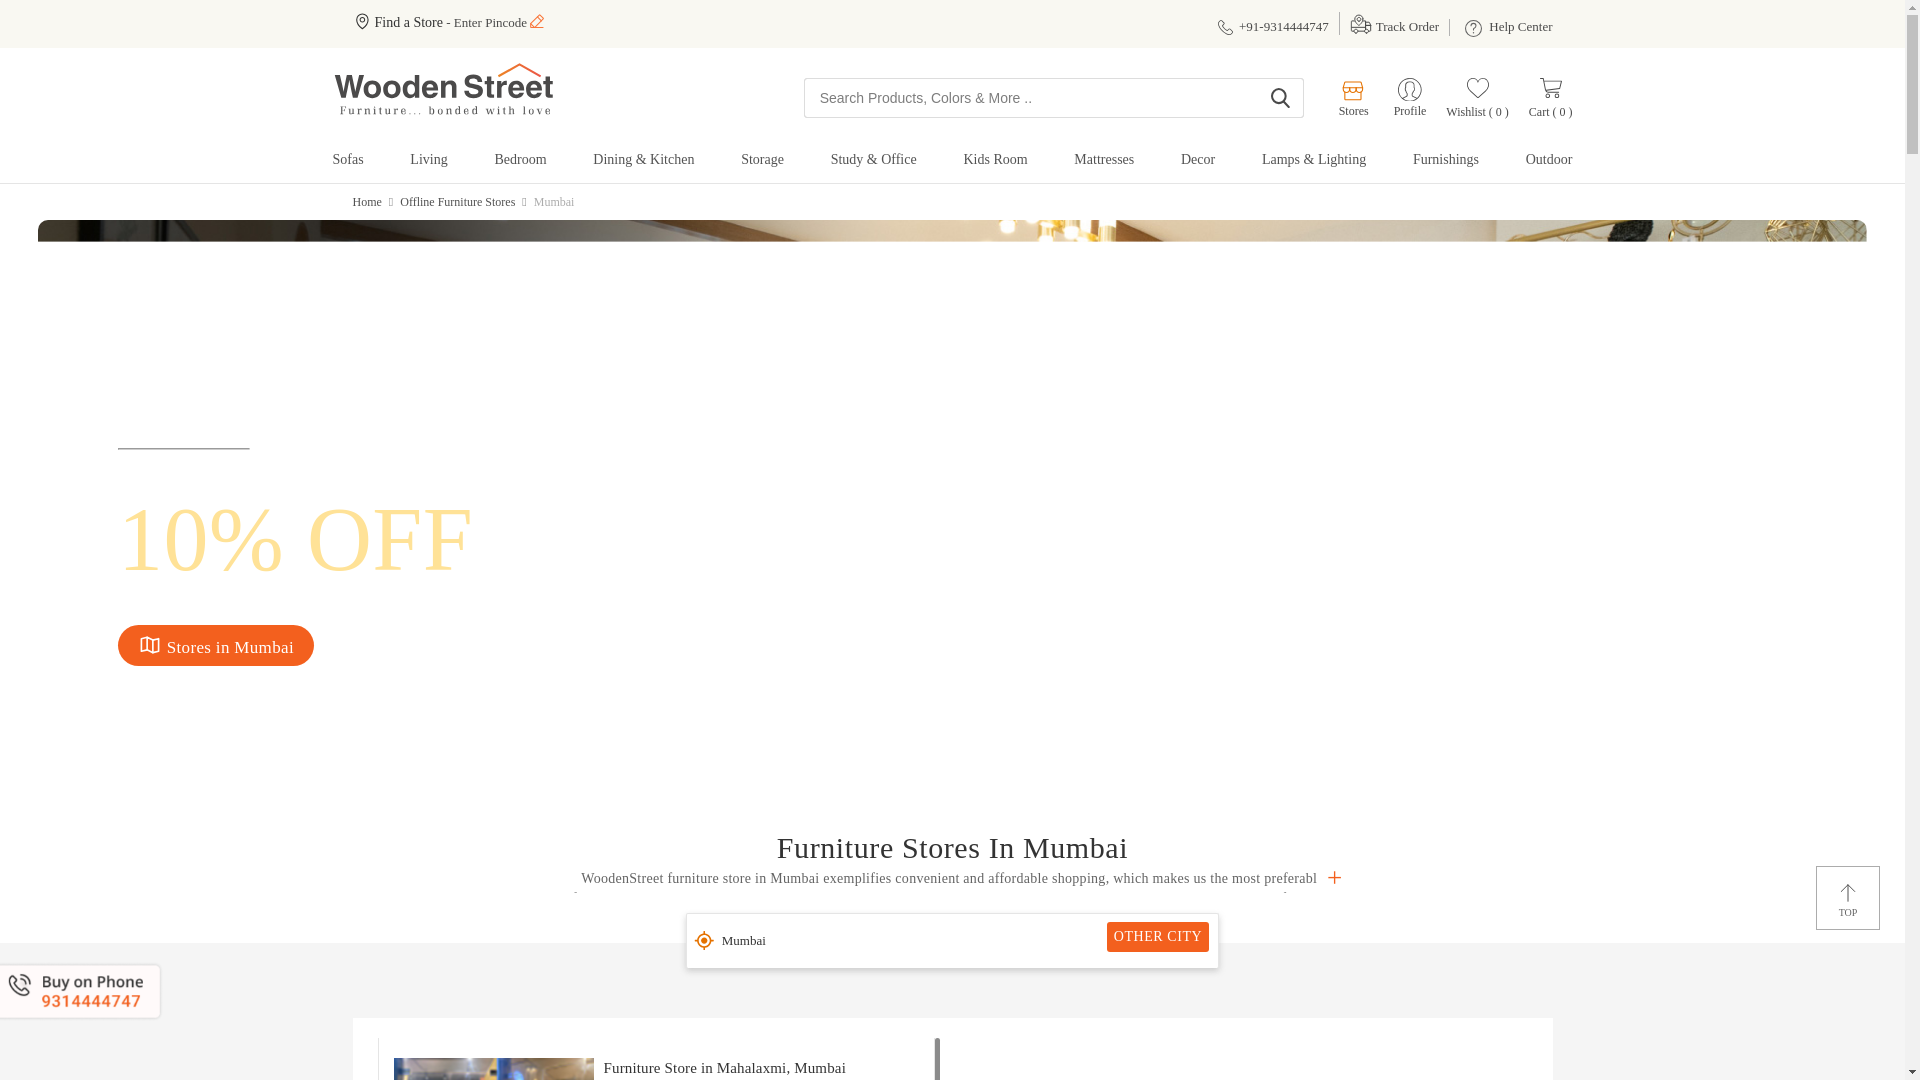  I want to click on Storage, so click(762, 164).